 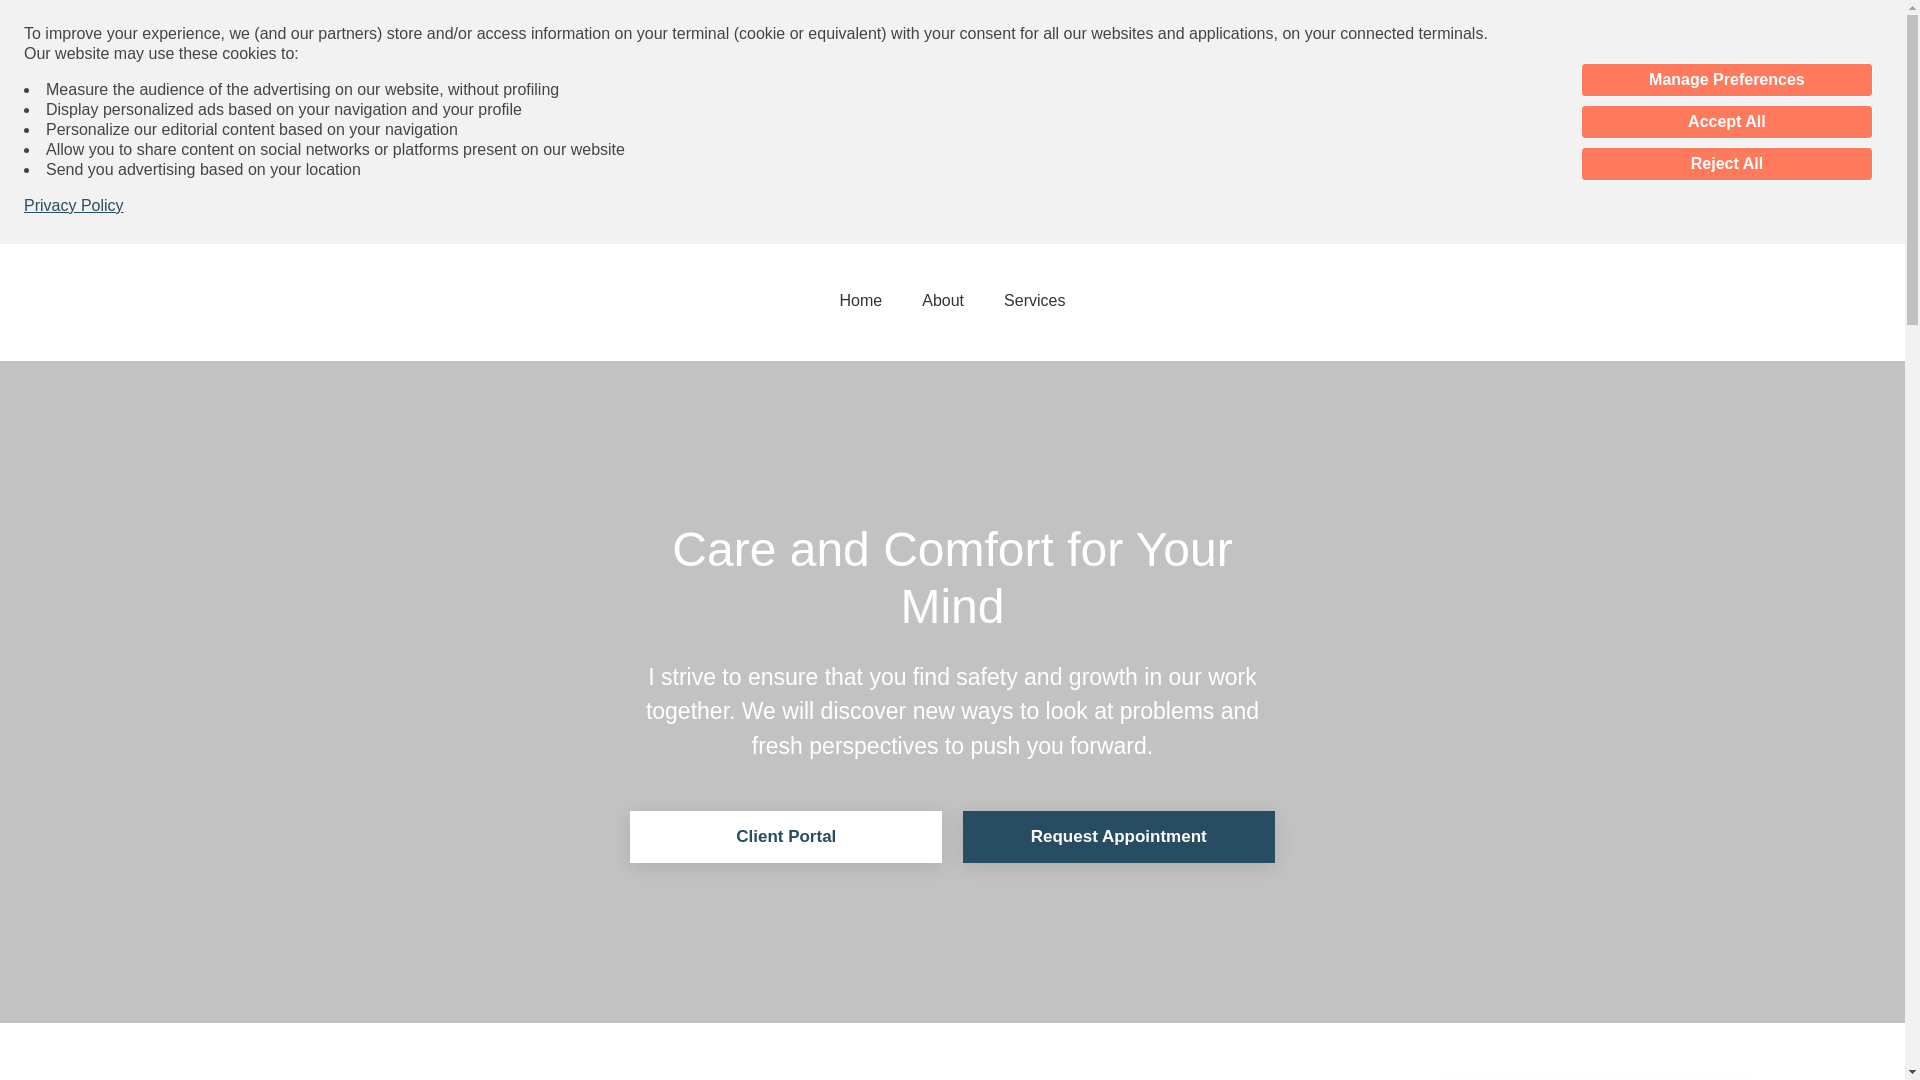 What do you see at coordinates (786, 836) in the screenshot?
I see `Client Portal` at bounding box center [786, 836].